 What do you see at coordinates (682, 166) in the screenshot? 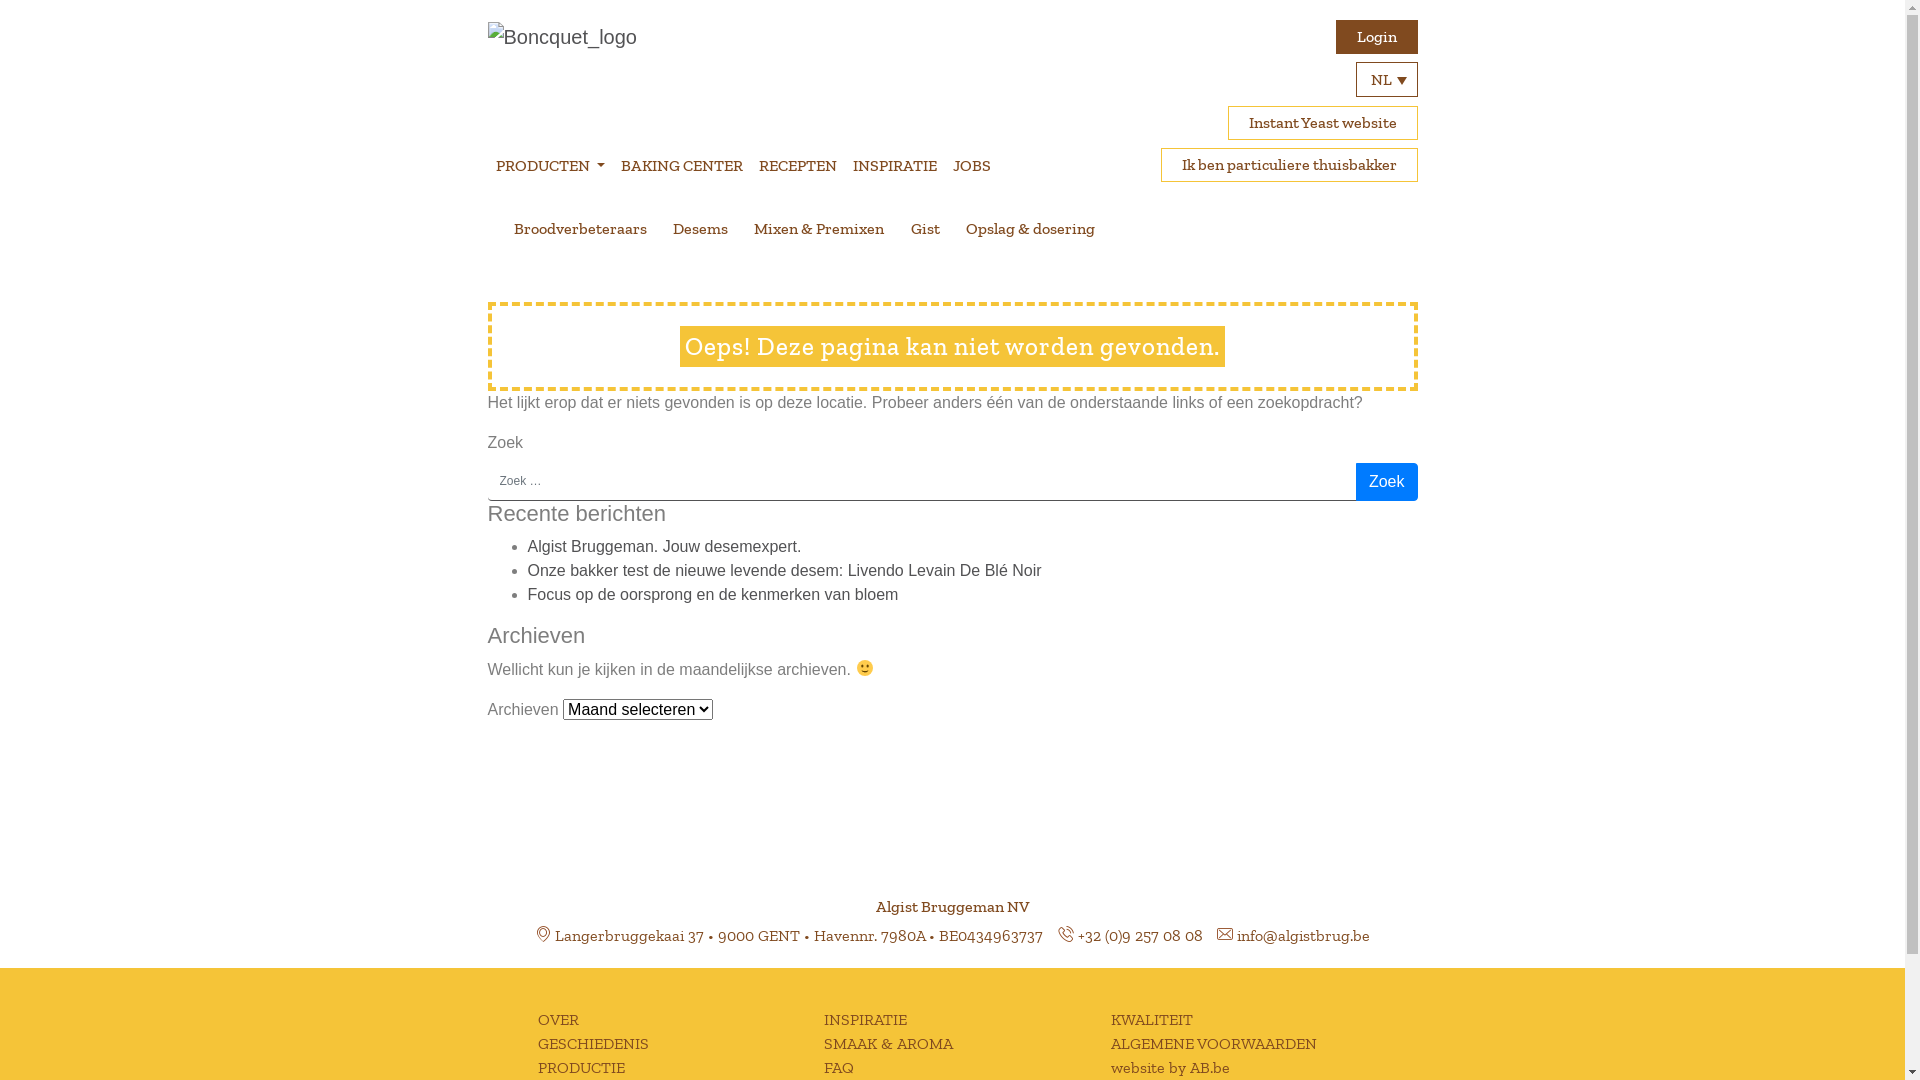
I see `BAKING CENTER` at bounding box center [682, 166].